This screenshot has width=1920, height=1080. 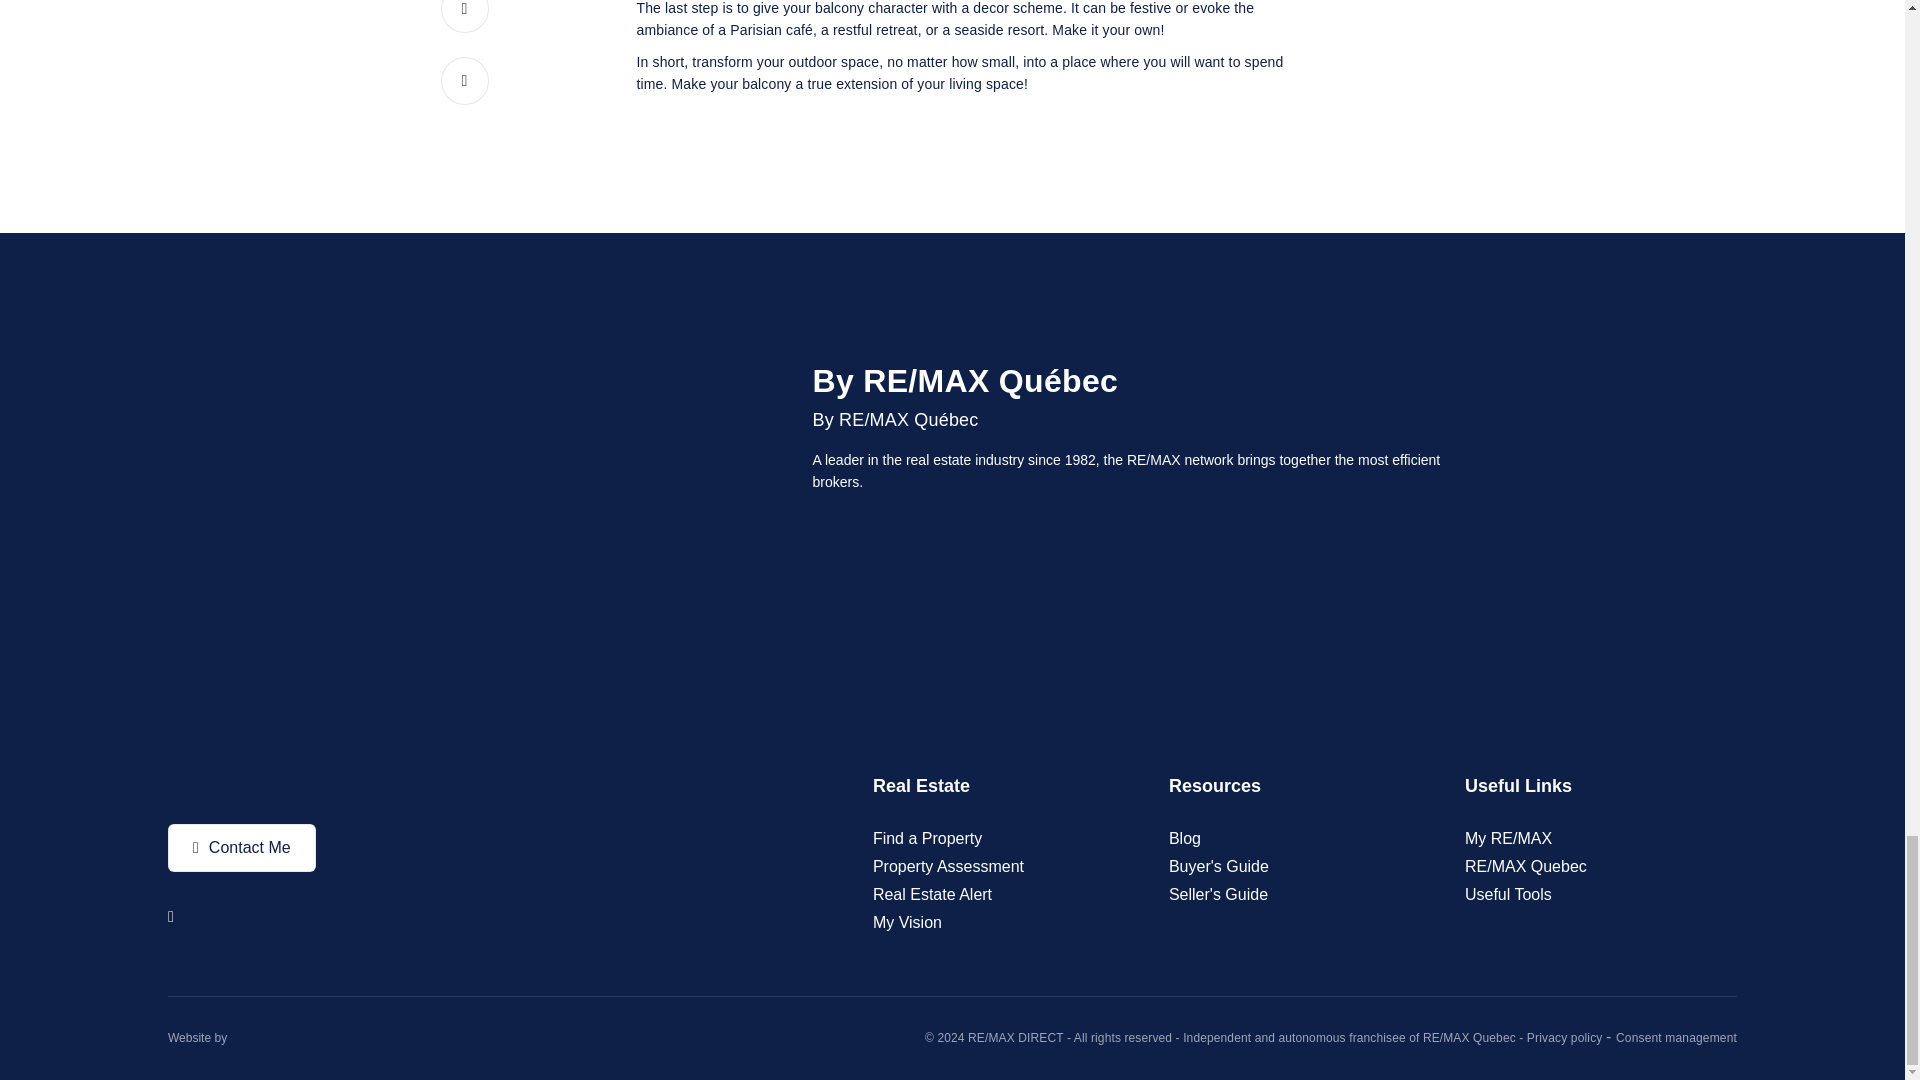 What do you see at coordinates (948, 866) in the screenshot?
I see `Property Assessment` at bounding box center [948, 866].